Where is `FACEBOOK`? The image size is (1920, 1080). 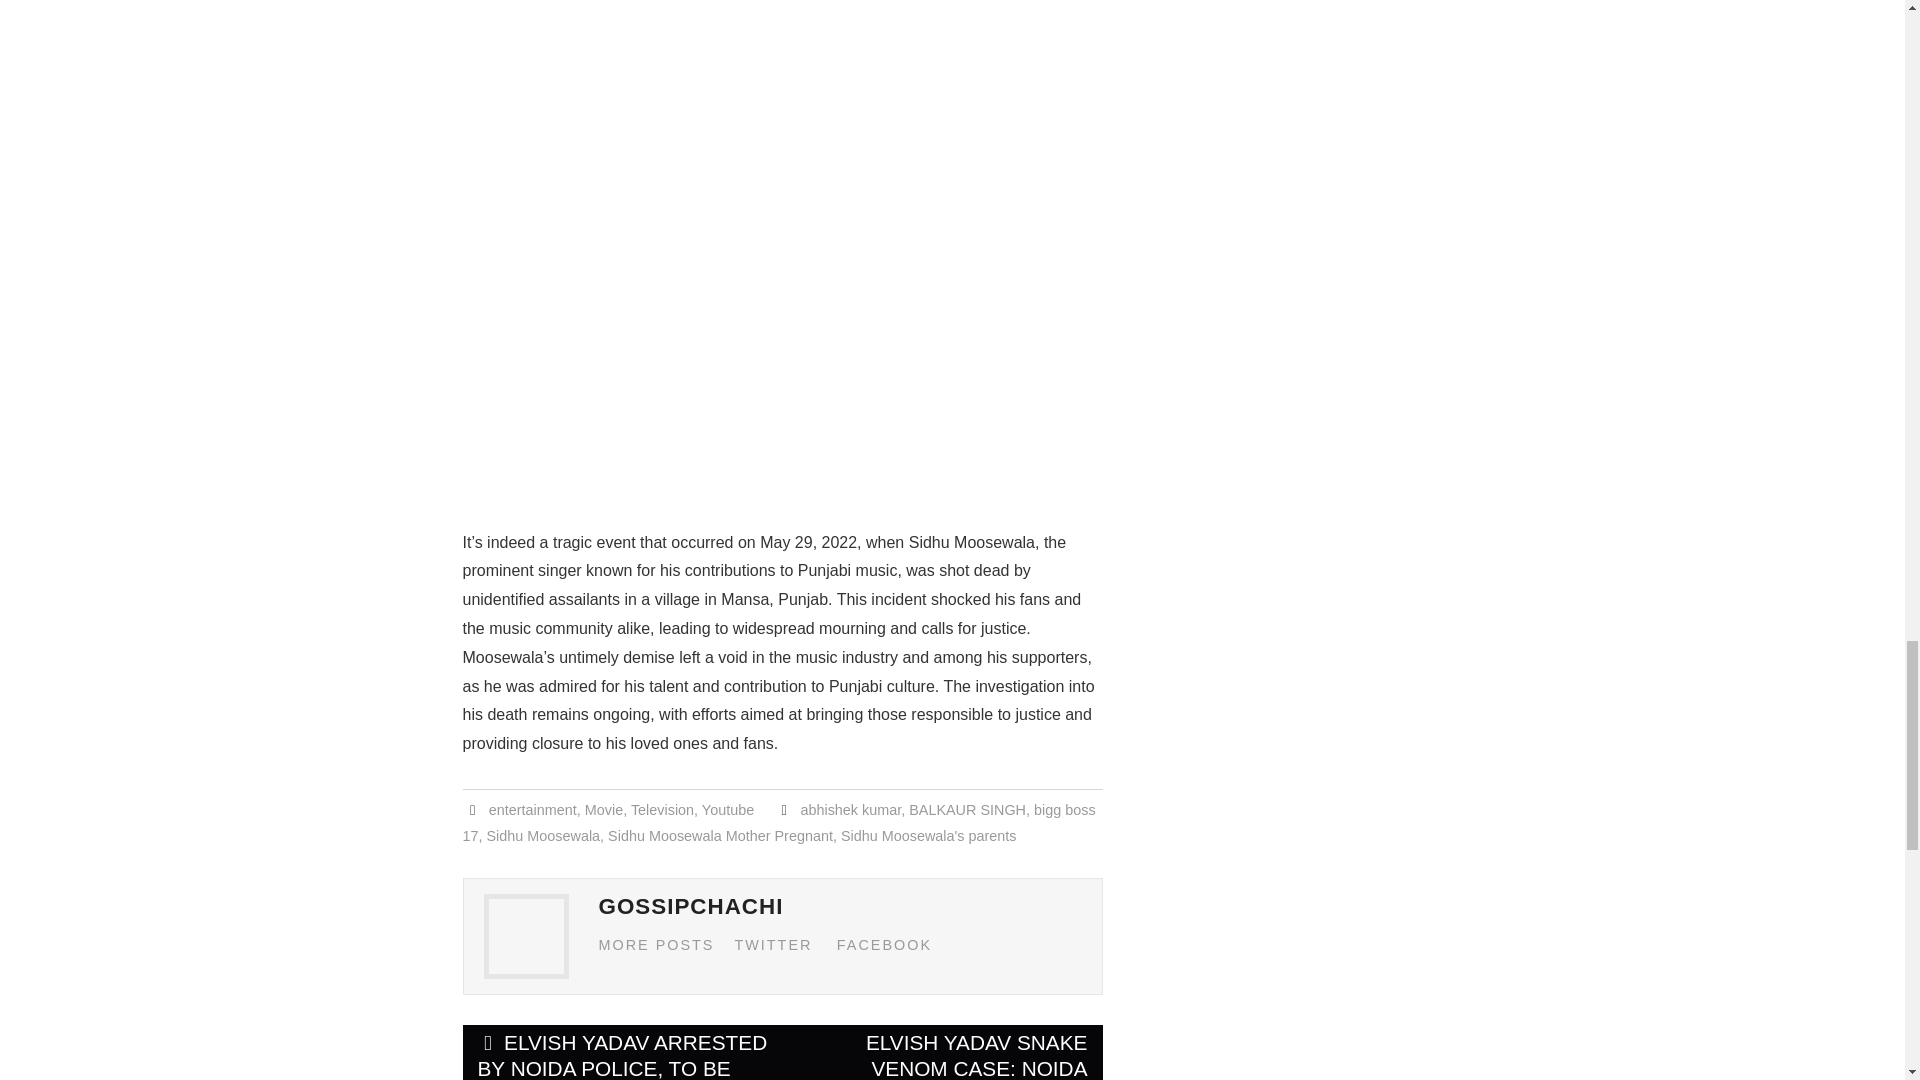
FACEBOOK is located at coordinates (884, 944).